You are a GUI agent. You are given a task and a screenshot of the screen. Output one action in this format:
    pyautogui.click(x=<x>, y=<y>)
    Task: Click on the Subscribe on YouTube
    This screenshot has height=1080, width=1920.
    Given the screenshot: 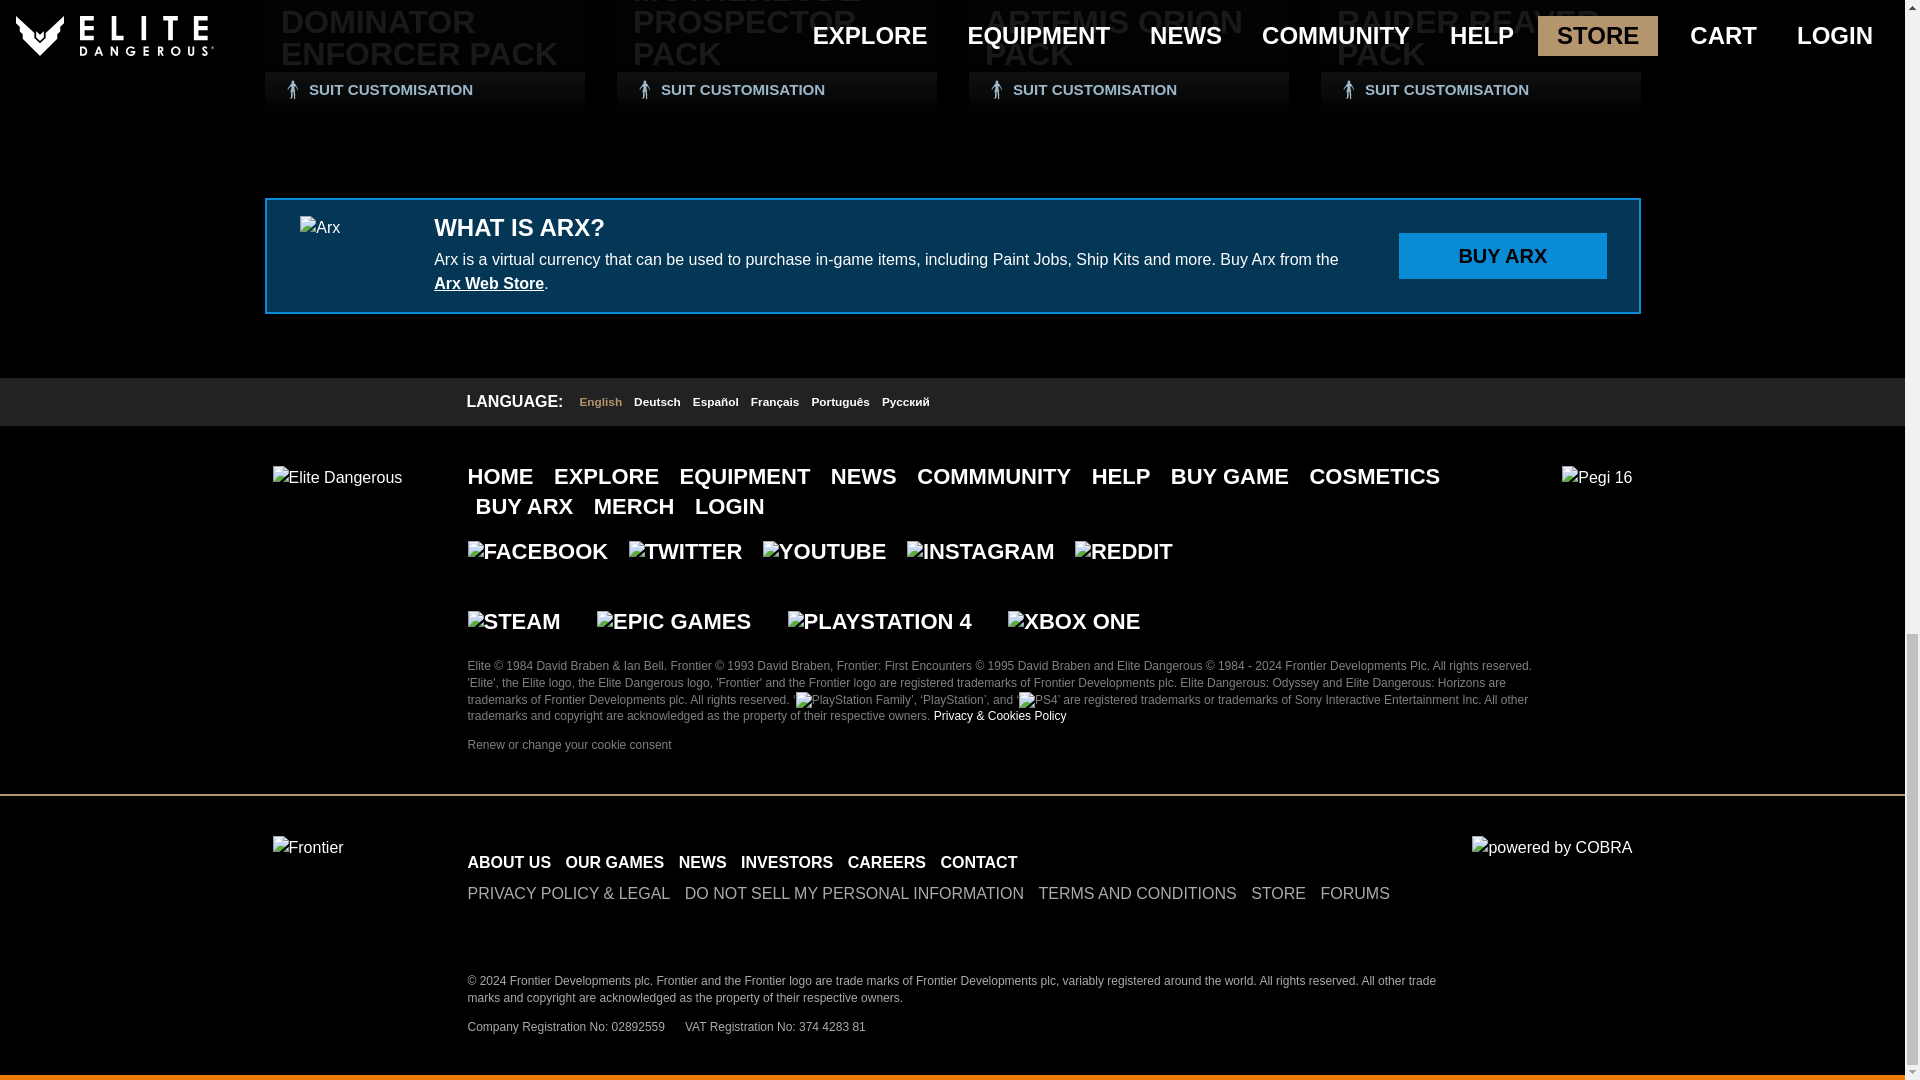 What is the action you would take?
    pyautogui.click(x=546, y=924)
    